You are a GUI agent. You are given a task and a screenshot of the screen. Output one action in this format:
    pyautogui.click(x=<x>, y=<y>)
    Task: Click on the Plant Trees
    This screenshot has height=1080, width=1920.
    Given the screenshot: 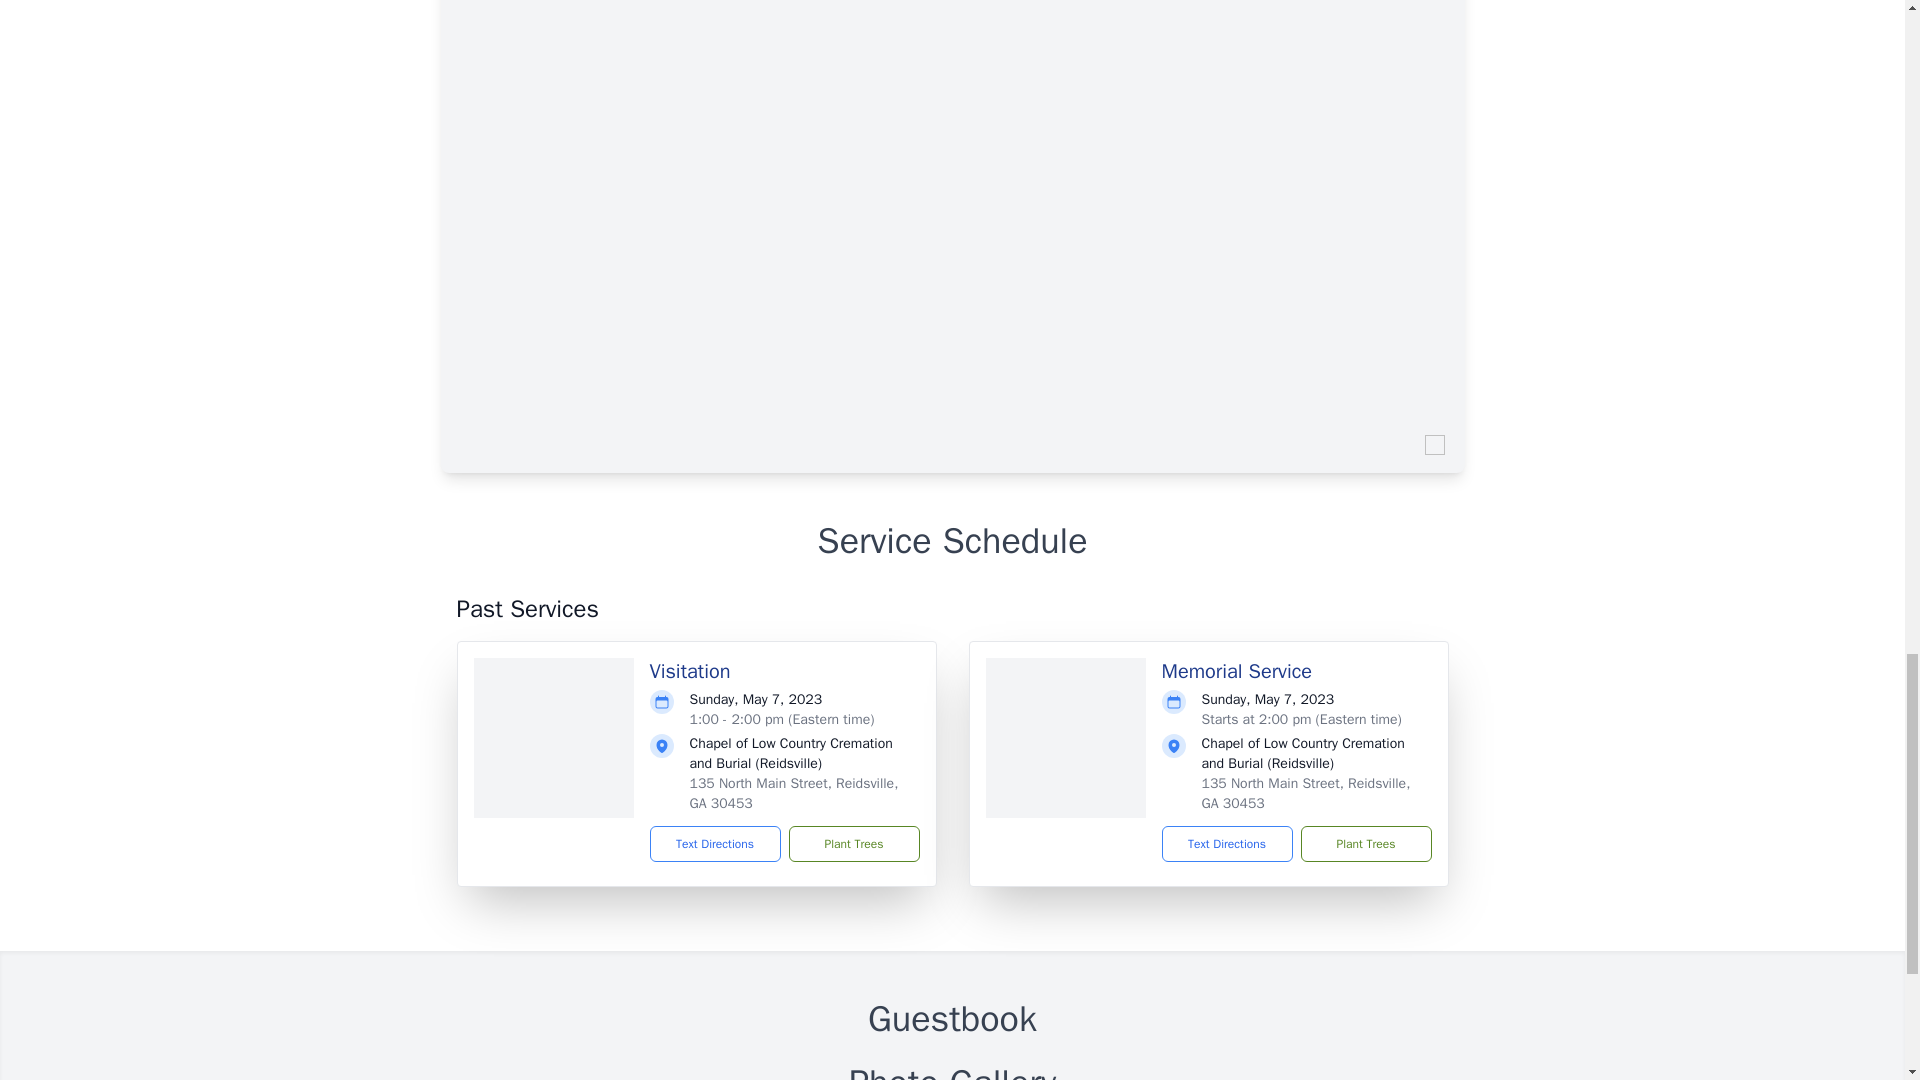 What is the action you would take?
    pyautogui.click(x=853, y=844)
    